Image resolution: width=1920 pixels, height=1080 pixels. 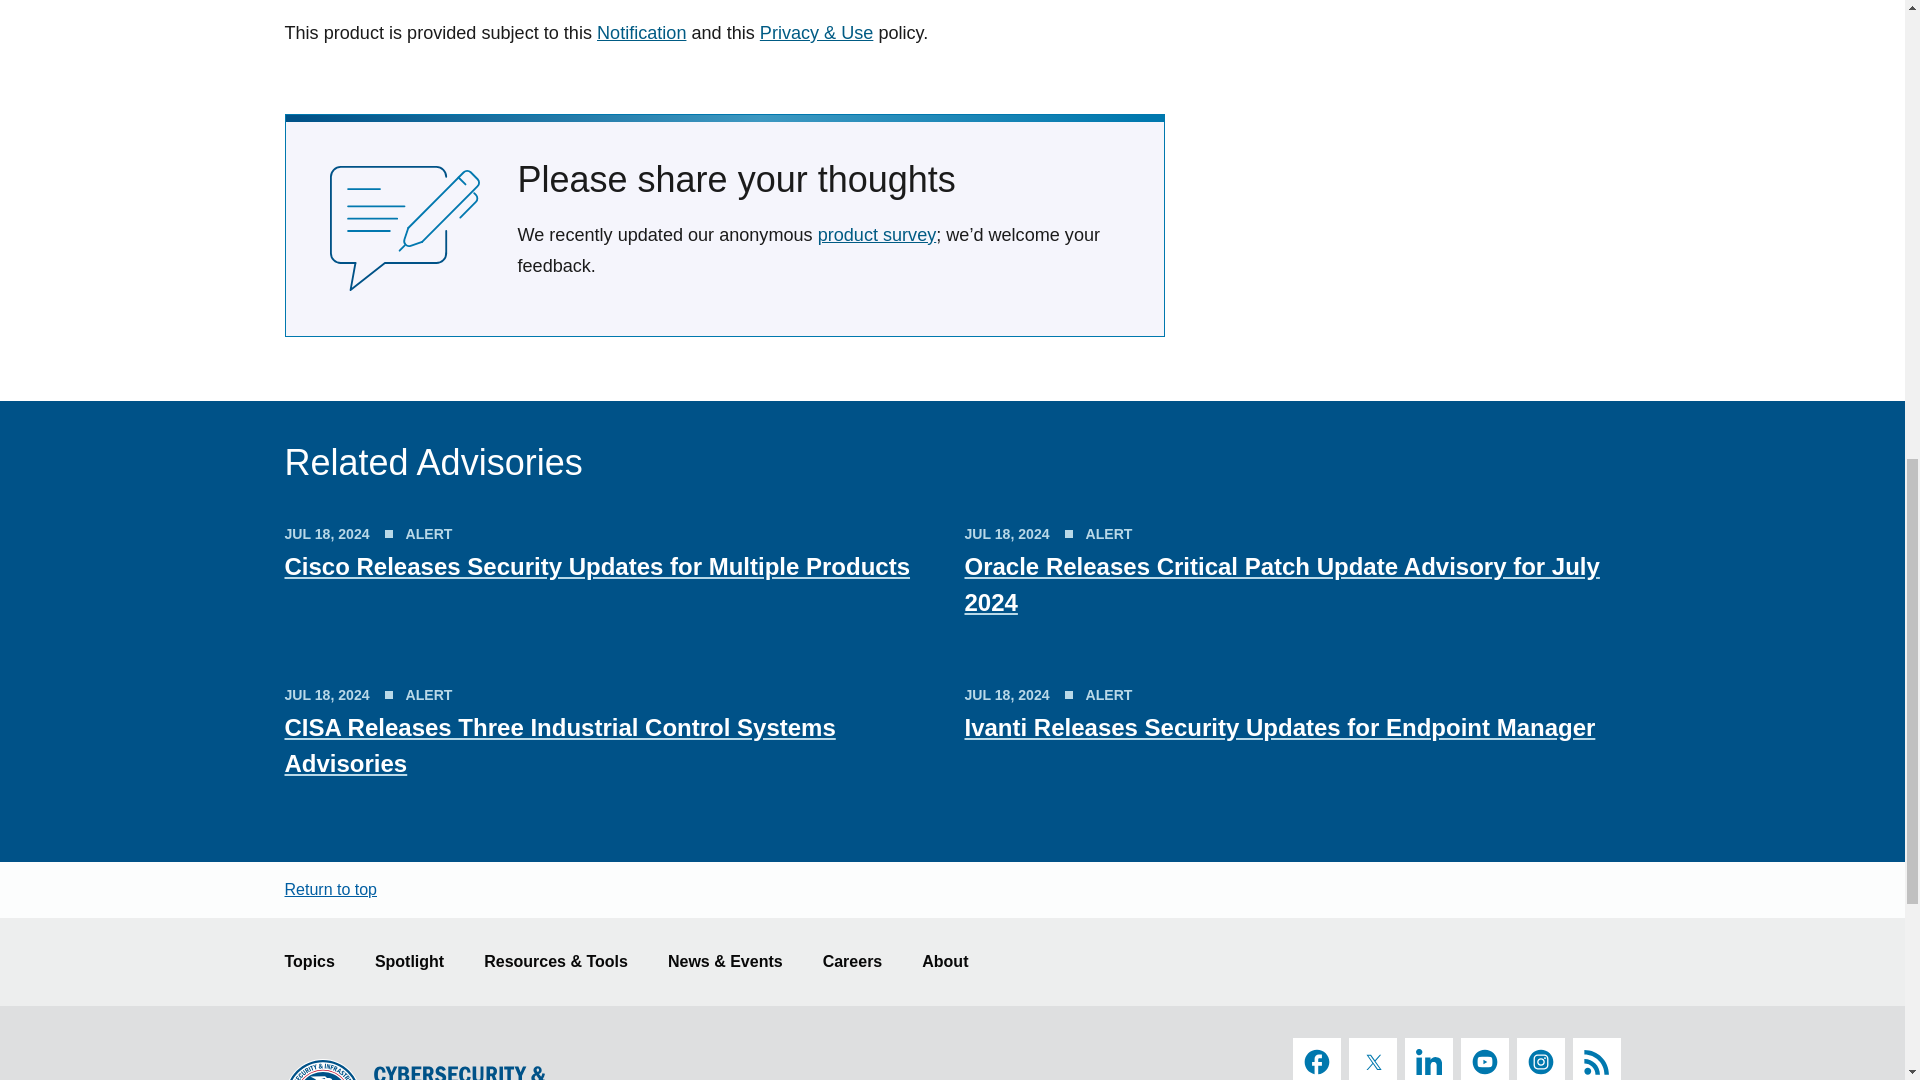 What do you see at coordinates (876, 234) in the screenshot?
I see `product survey` at bounding box center [876, 234].